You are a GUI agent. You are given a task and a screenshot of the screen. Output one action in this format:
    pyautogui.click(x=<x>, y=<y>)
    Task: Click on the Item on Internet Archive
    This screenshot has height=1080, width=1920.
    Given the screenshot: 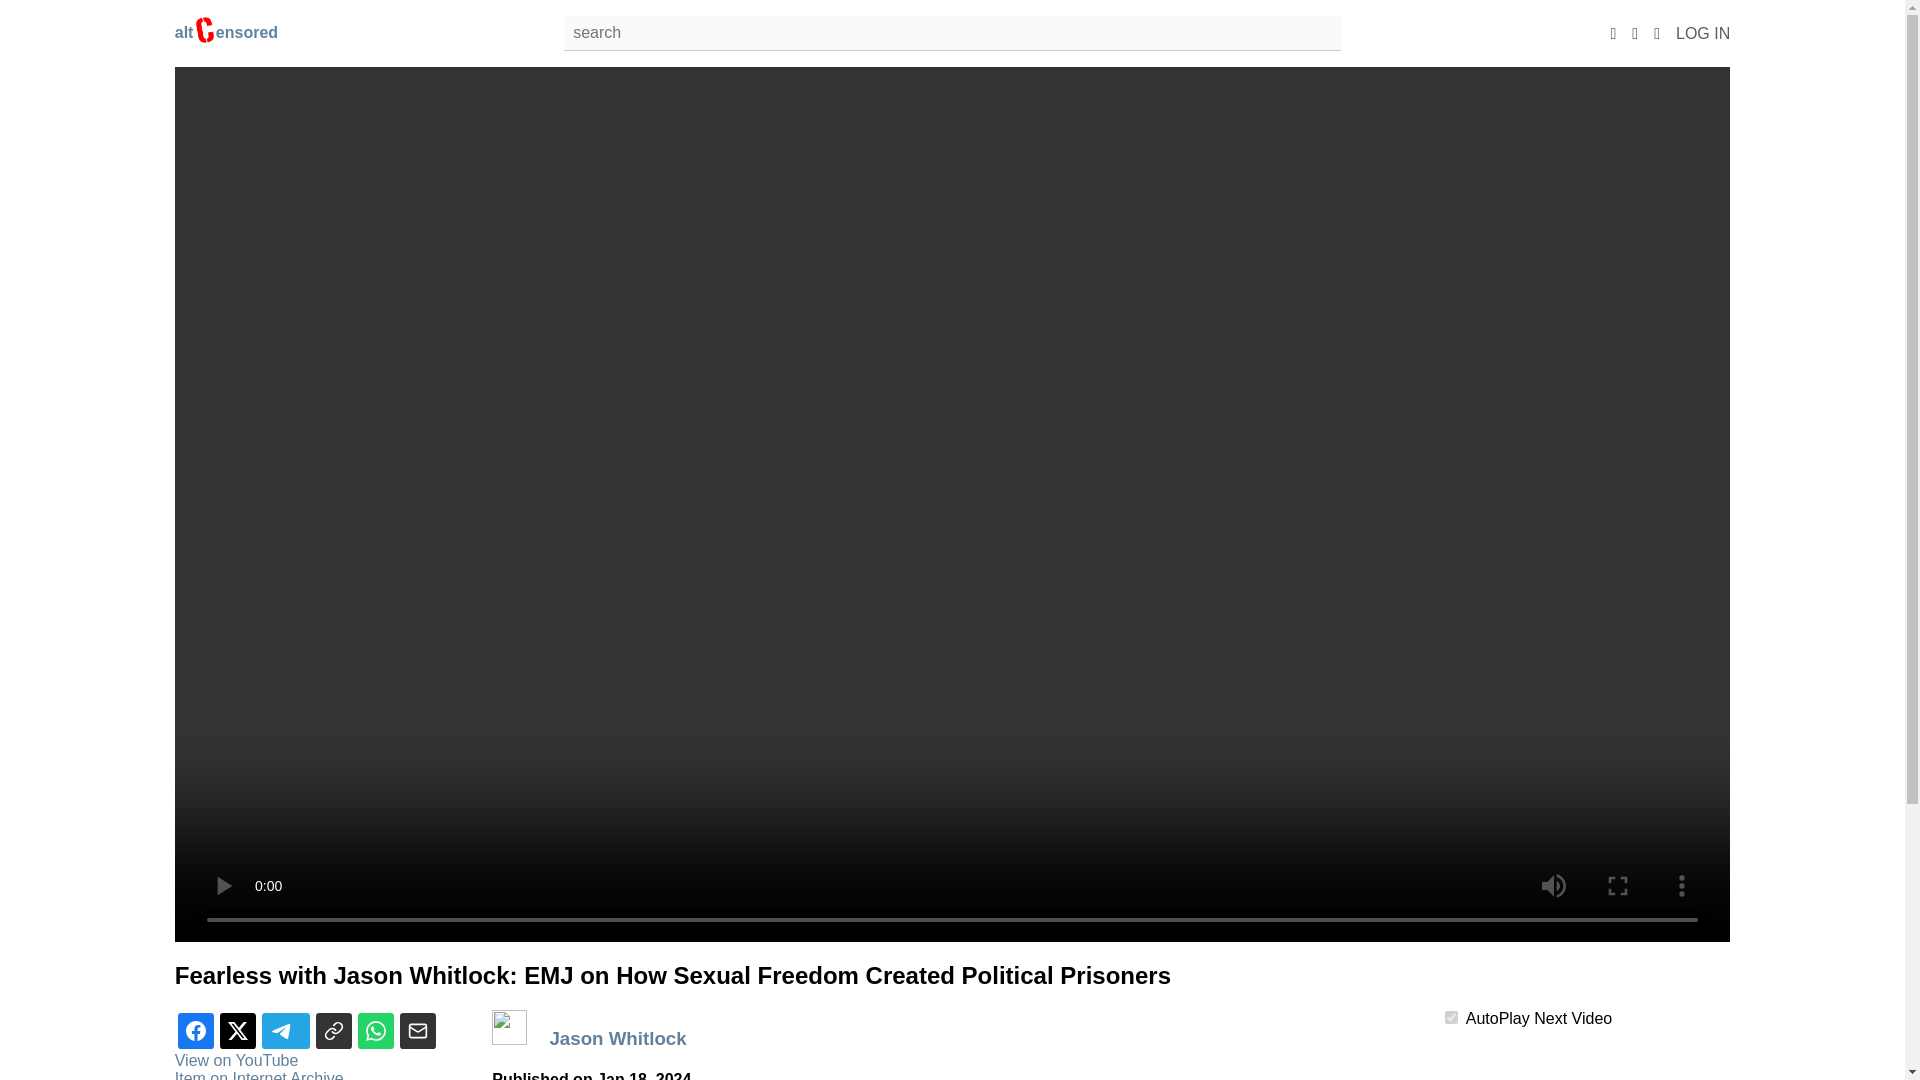 What is the action you would take?
    pyautogui.click(x=258, y=1075)
    